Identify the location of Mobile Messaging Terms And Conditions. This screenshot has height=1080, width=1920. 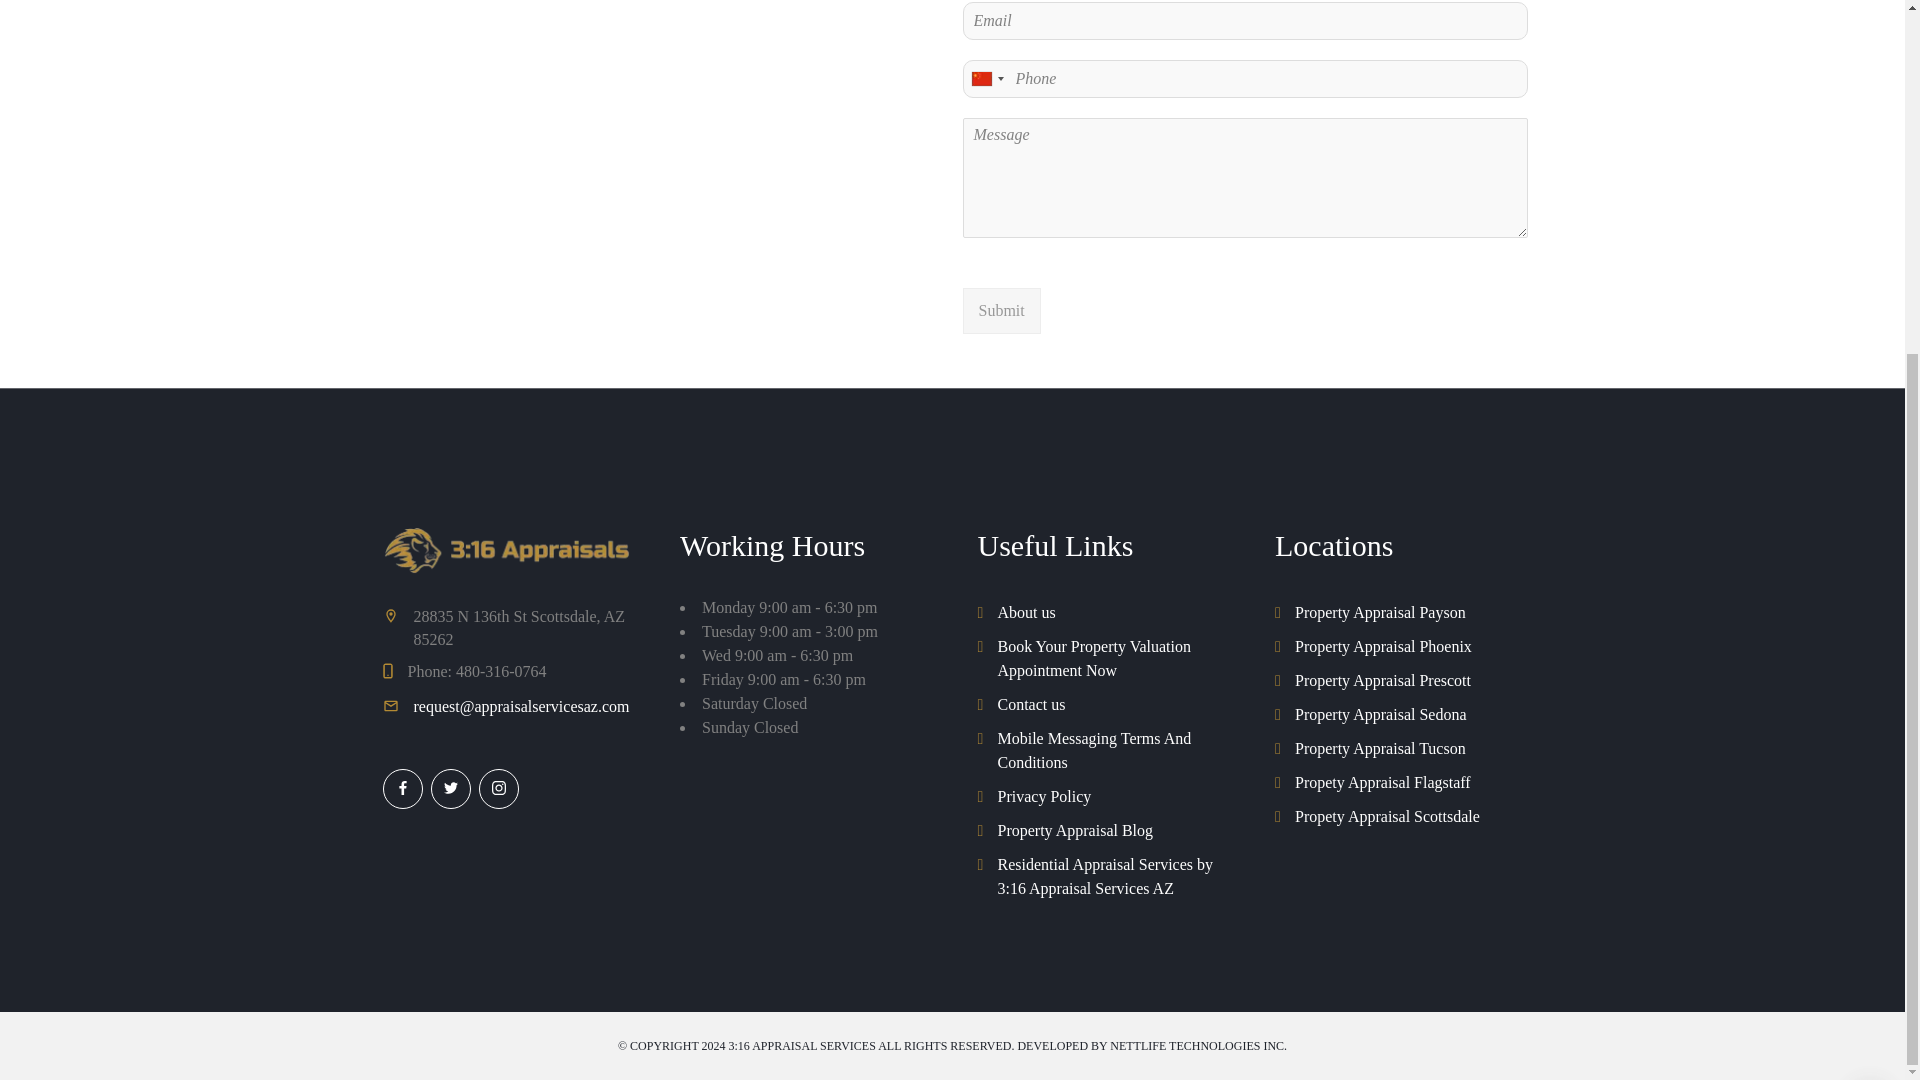
(1102, 750).